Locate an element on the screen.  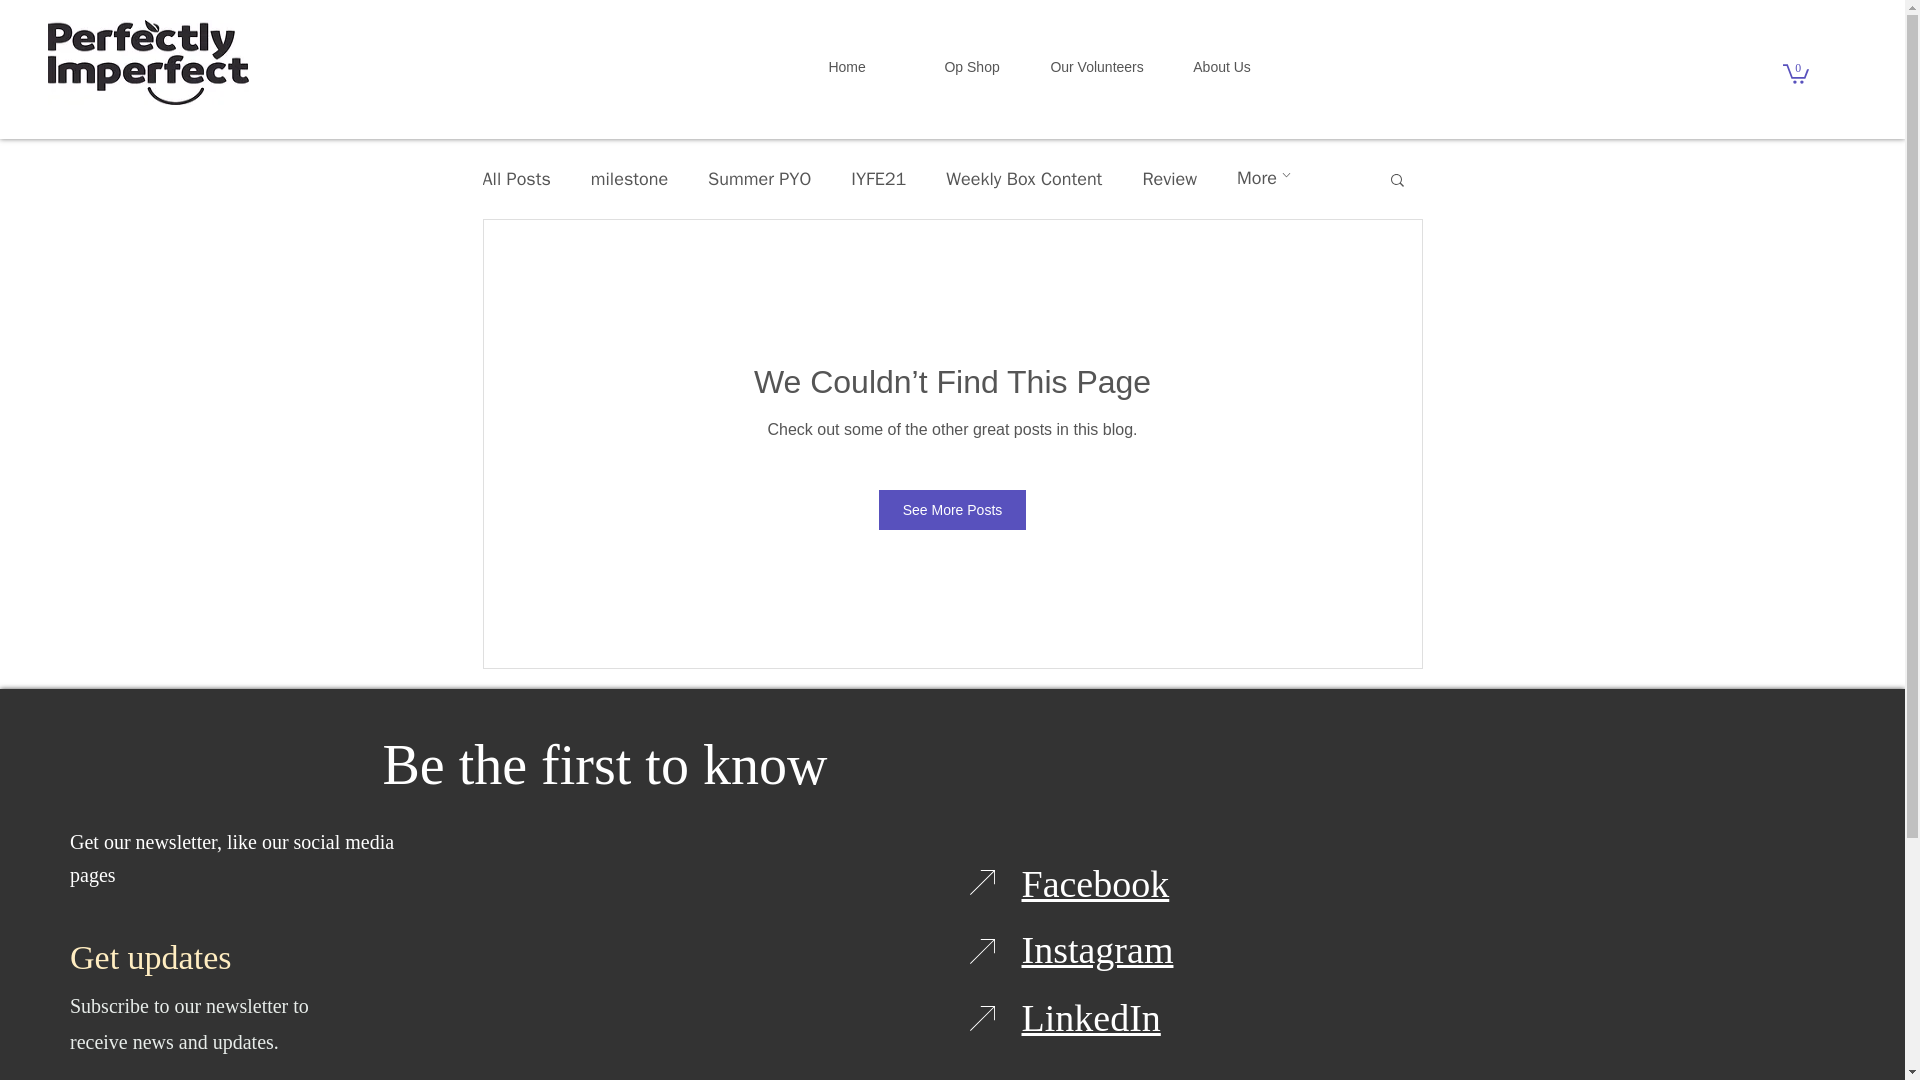
Facebook is located at coordinates (1095, 884).